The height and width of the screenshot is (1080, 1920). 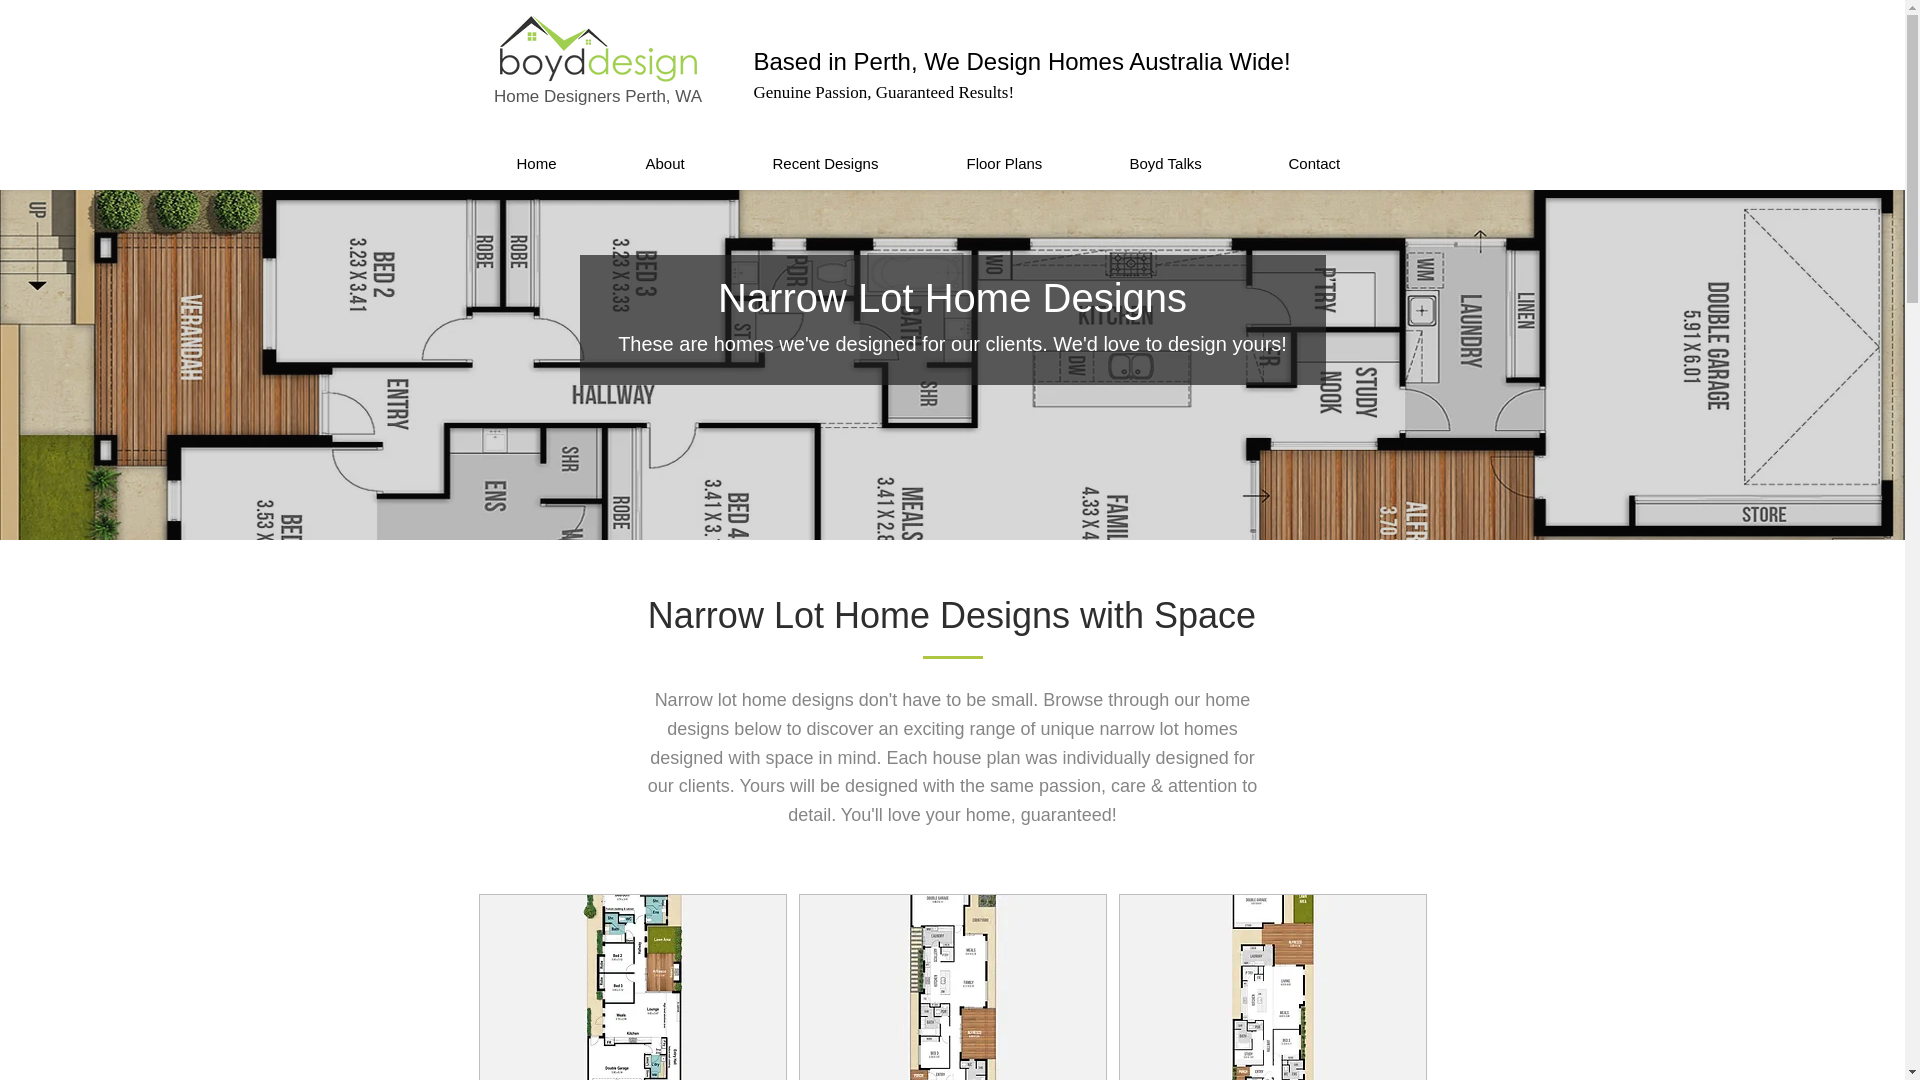 What do you see at coordinates (598, 96) in the screenshot?
I see `Home Designers Perth, WA` at bounding box center [598, 96].